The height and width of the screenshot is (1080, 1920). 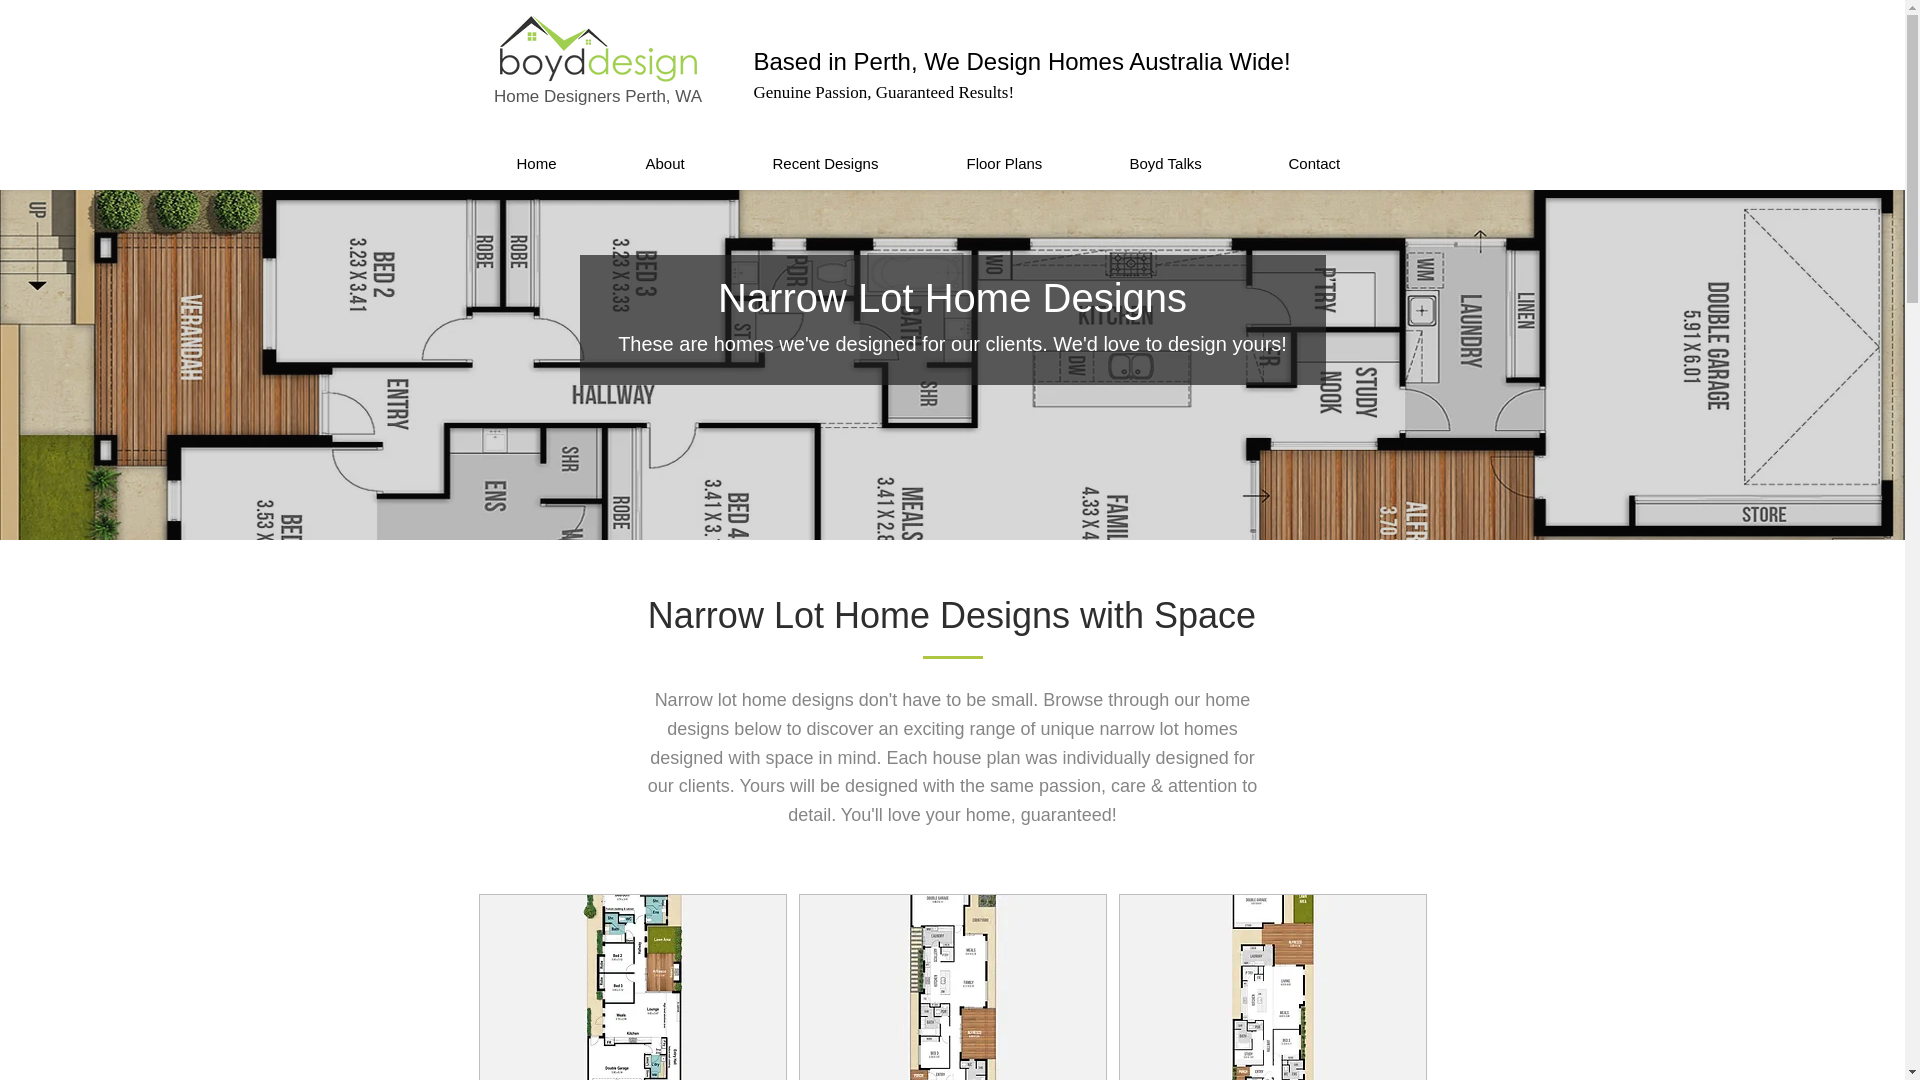 What do you see at coordinates (598, 96) in the screenshot?
I see `Home Designers Perth, WA` at bounding box center [598, 96].